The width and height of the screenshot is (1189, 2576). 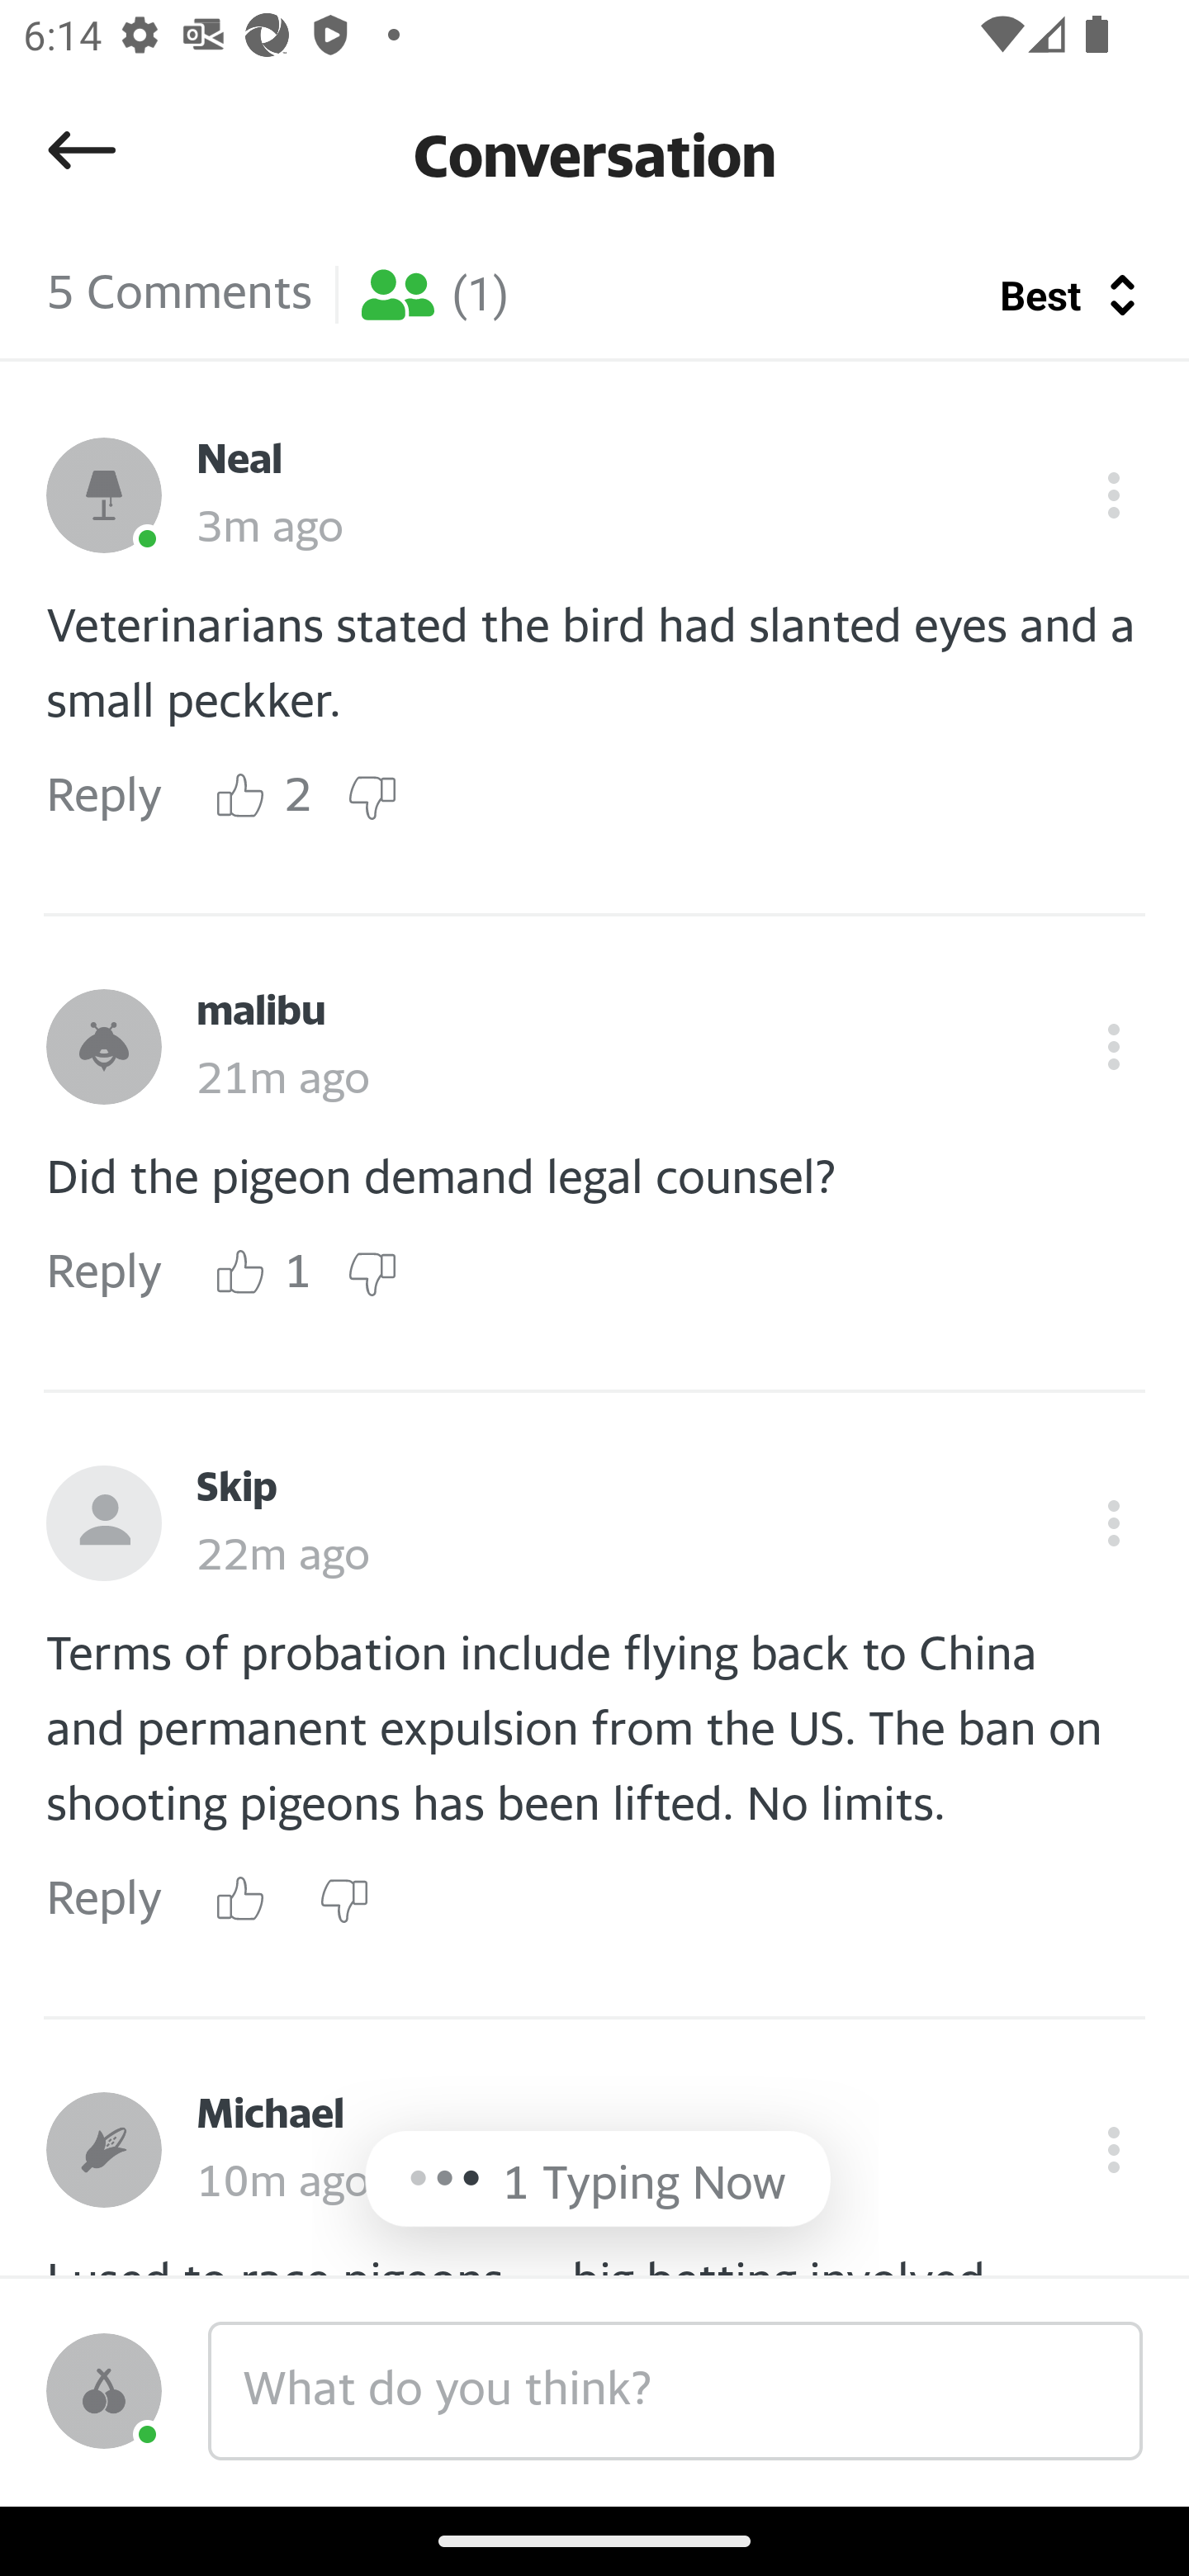 I want to click on Down vote button Down vote button Down vote button, so click(x=372, y=798).